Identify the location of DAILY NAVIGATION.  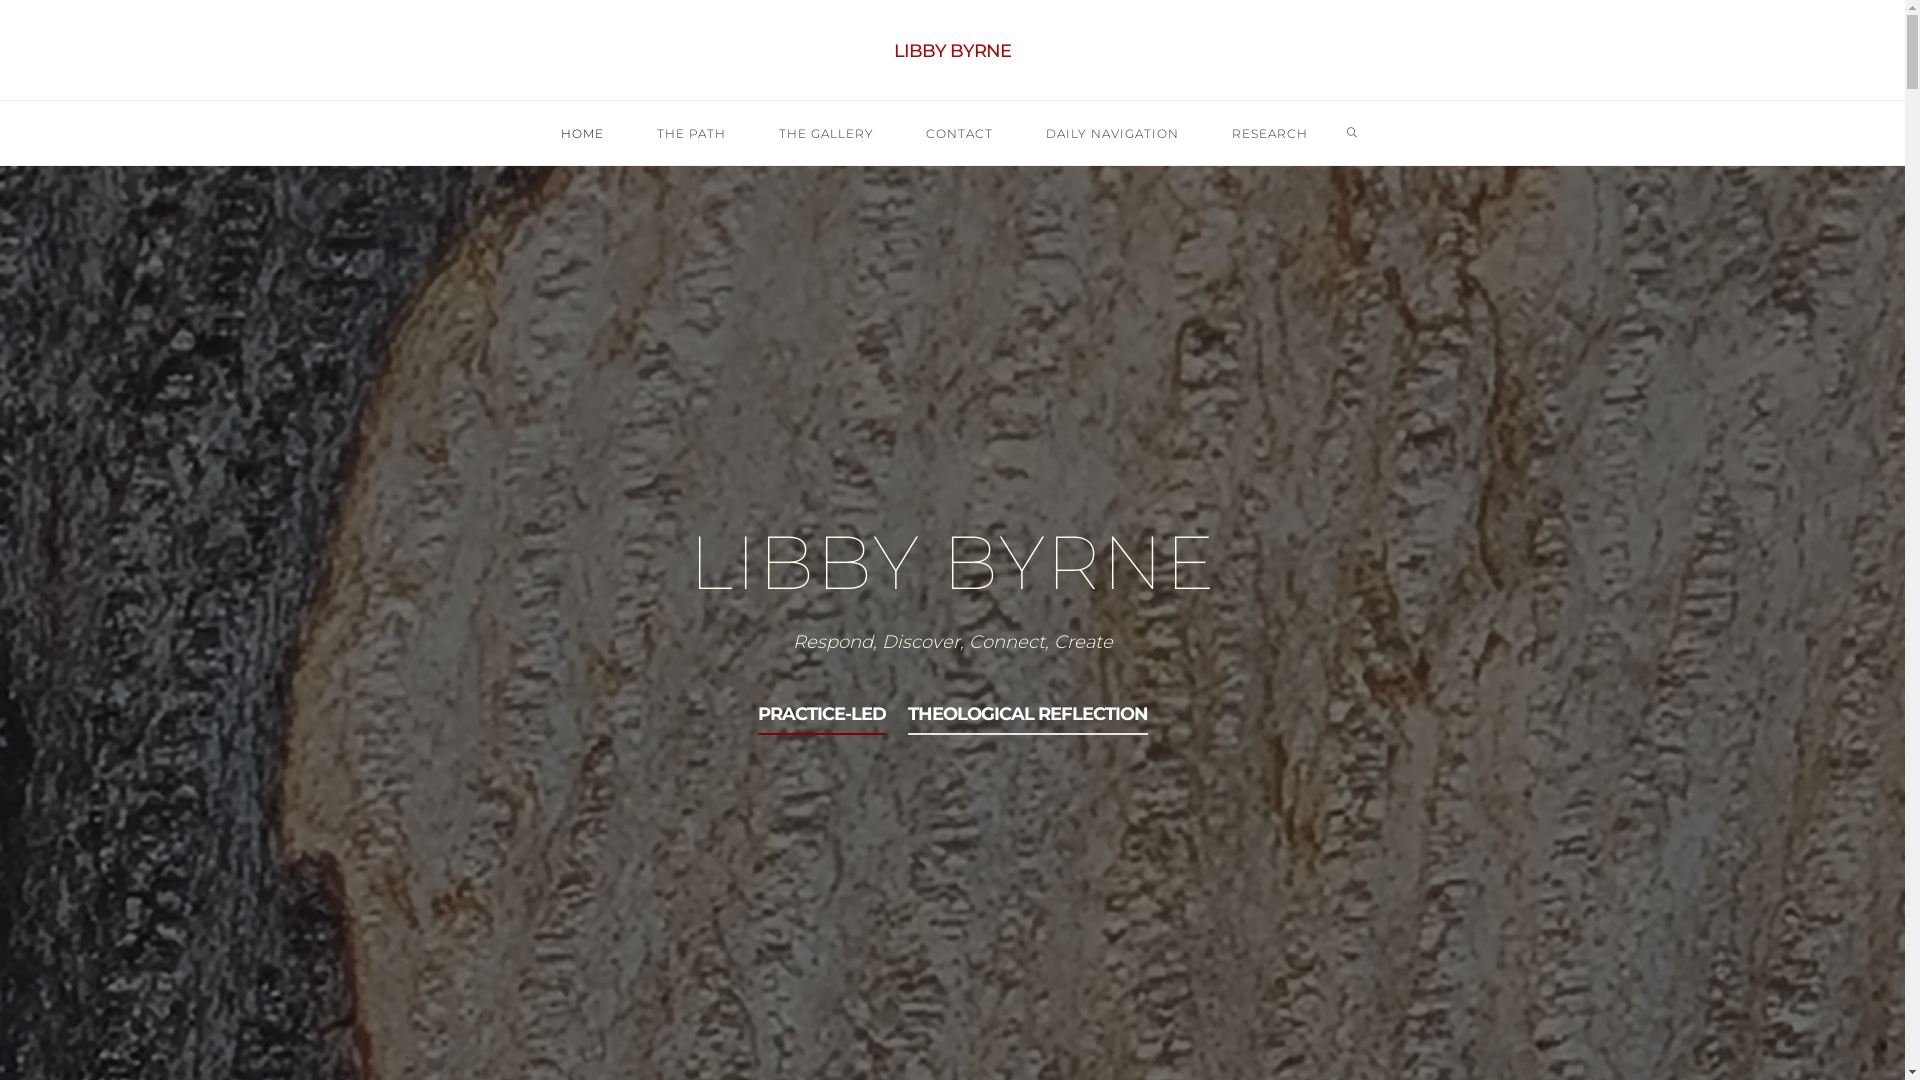
(1113, 134).